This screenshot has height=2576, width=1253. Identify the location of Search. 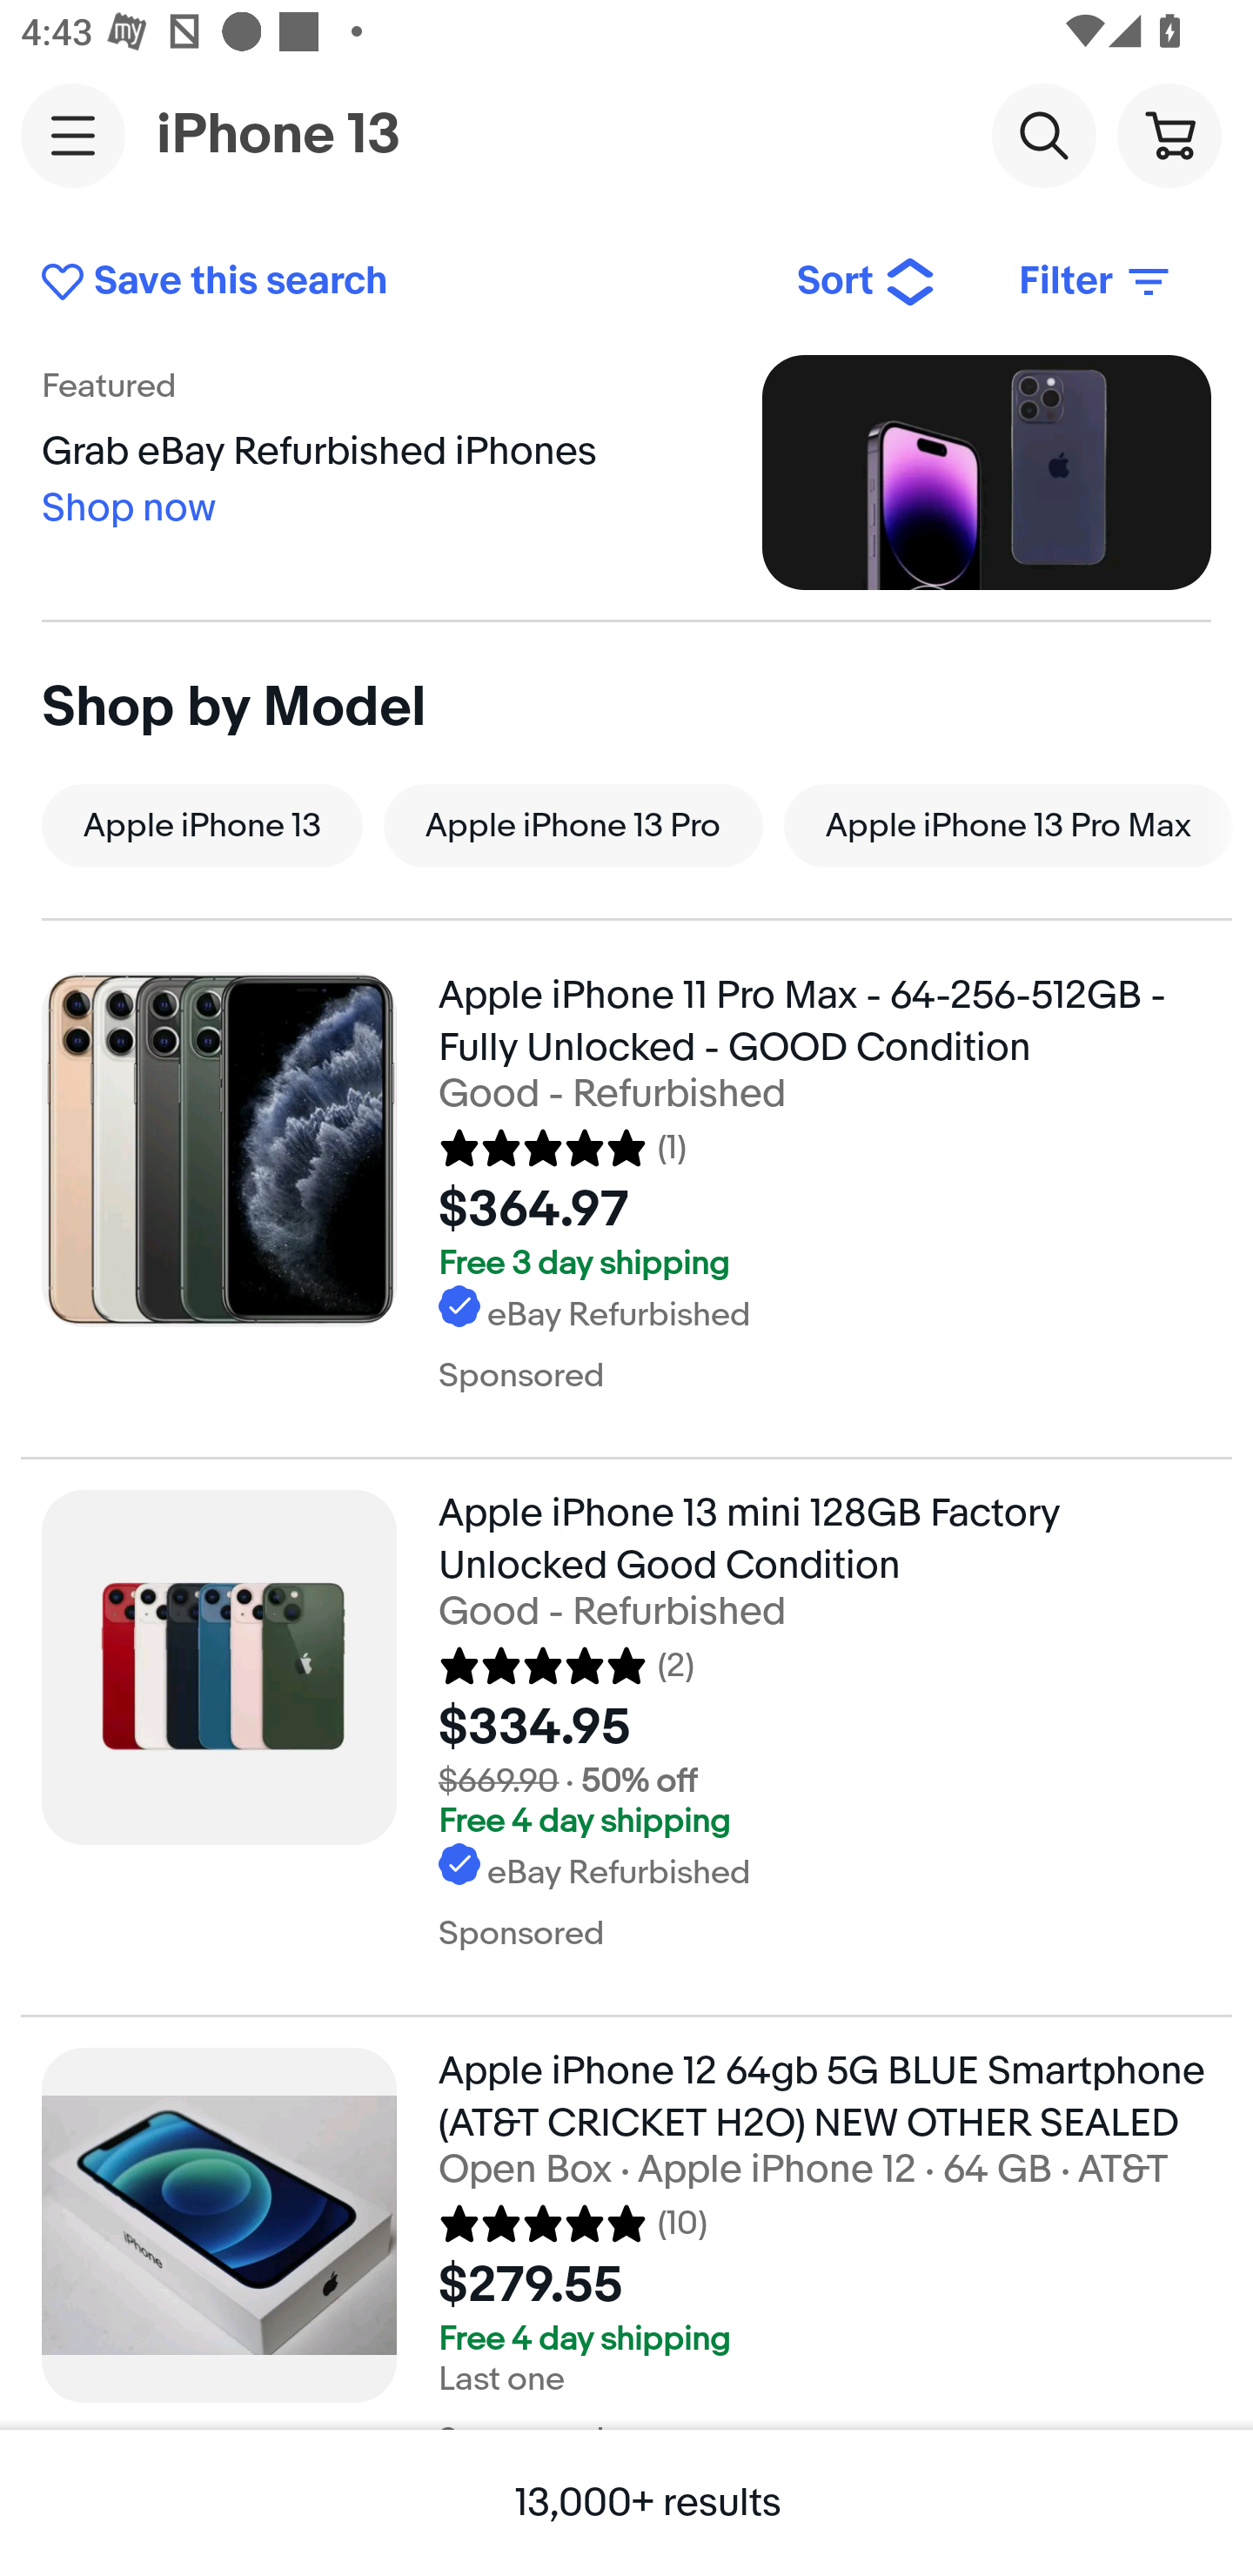
(1043, 134).